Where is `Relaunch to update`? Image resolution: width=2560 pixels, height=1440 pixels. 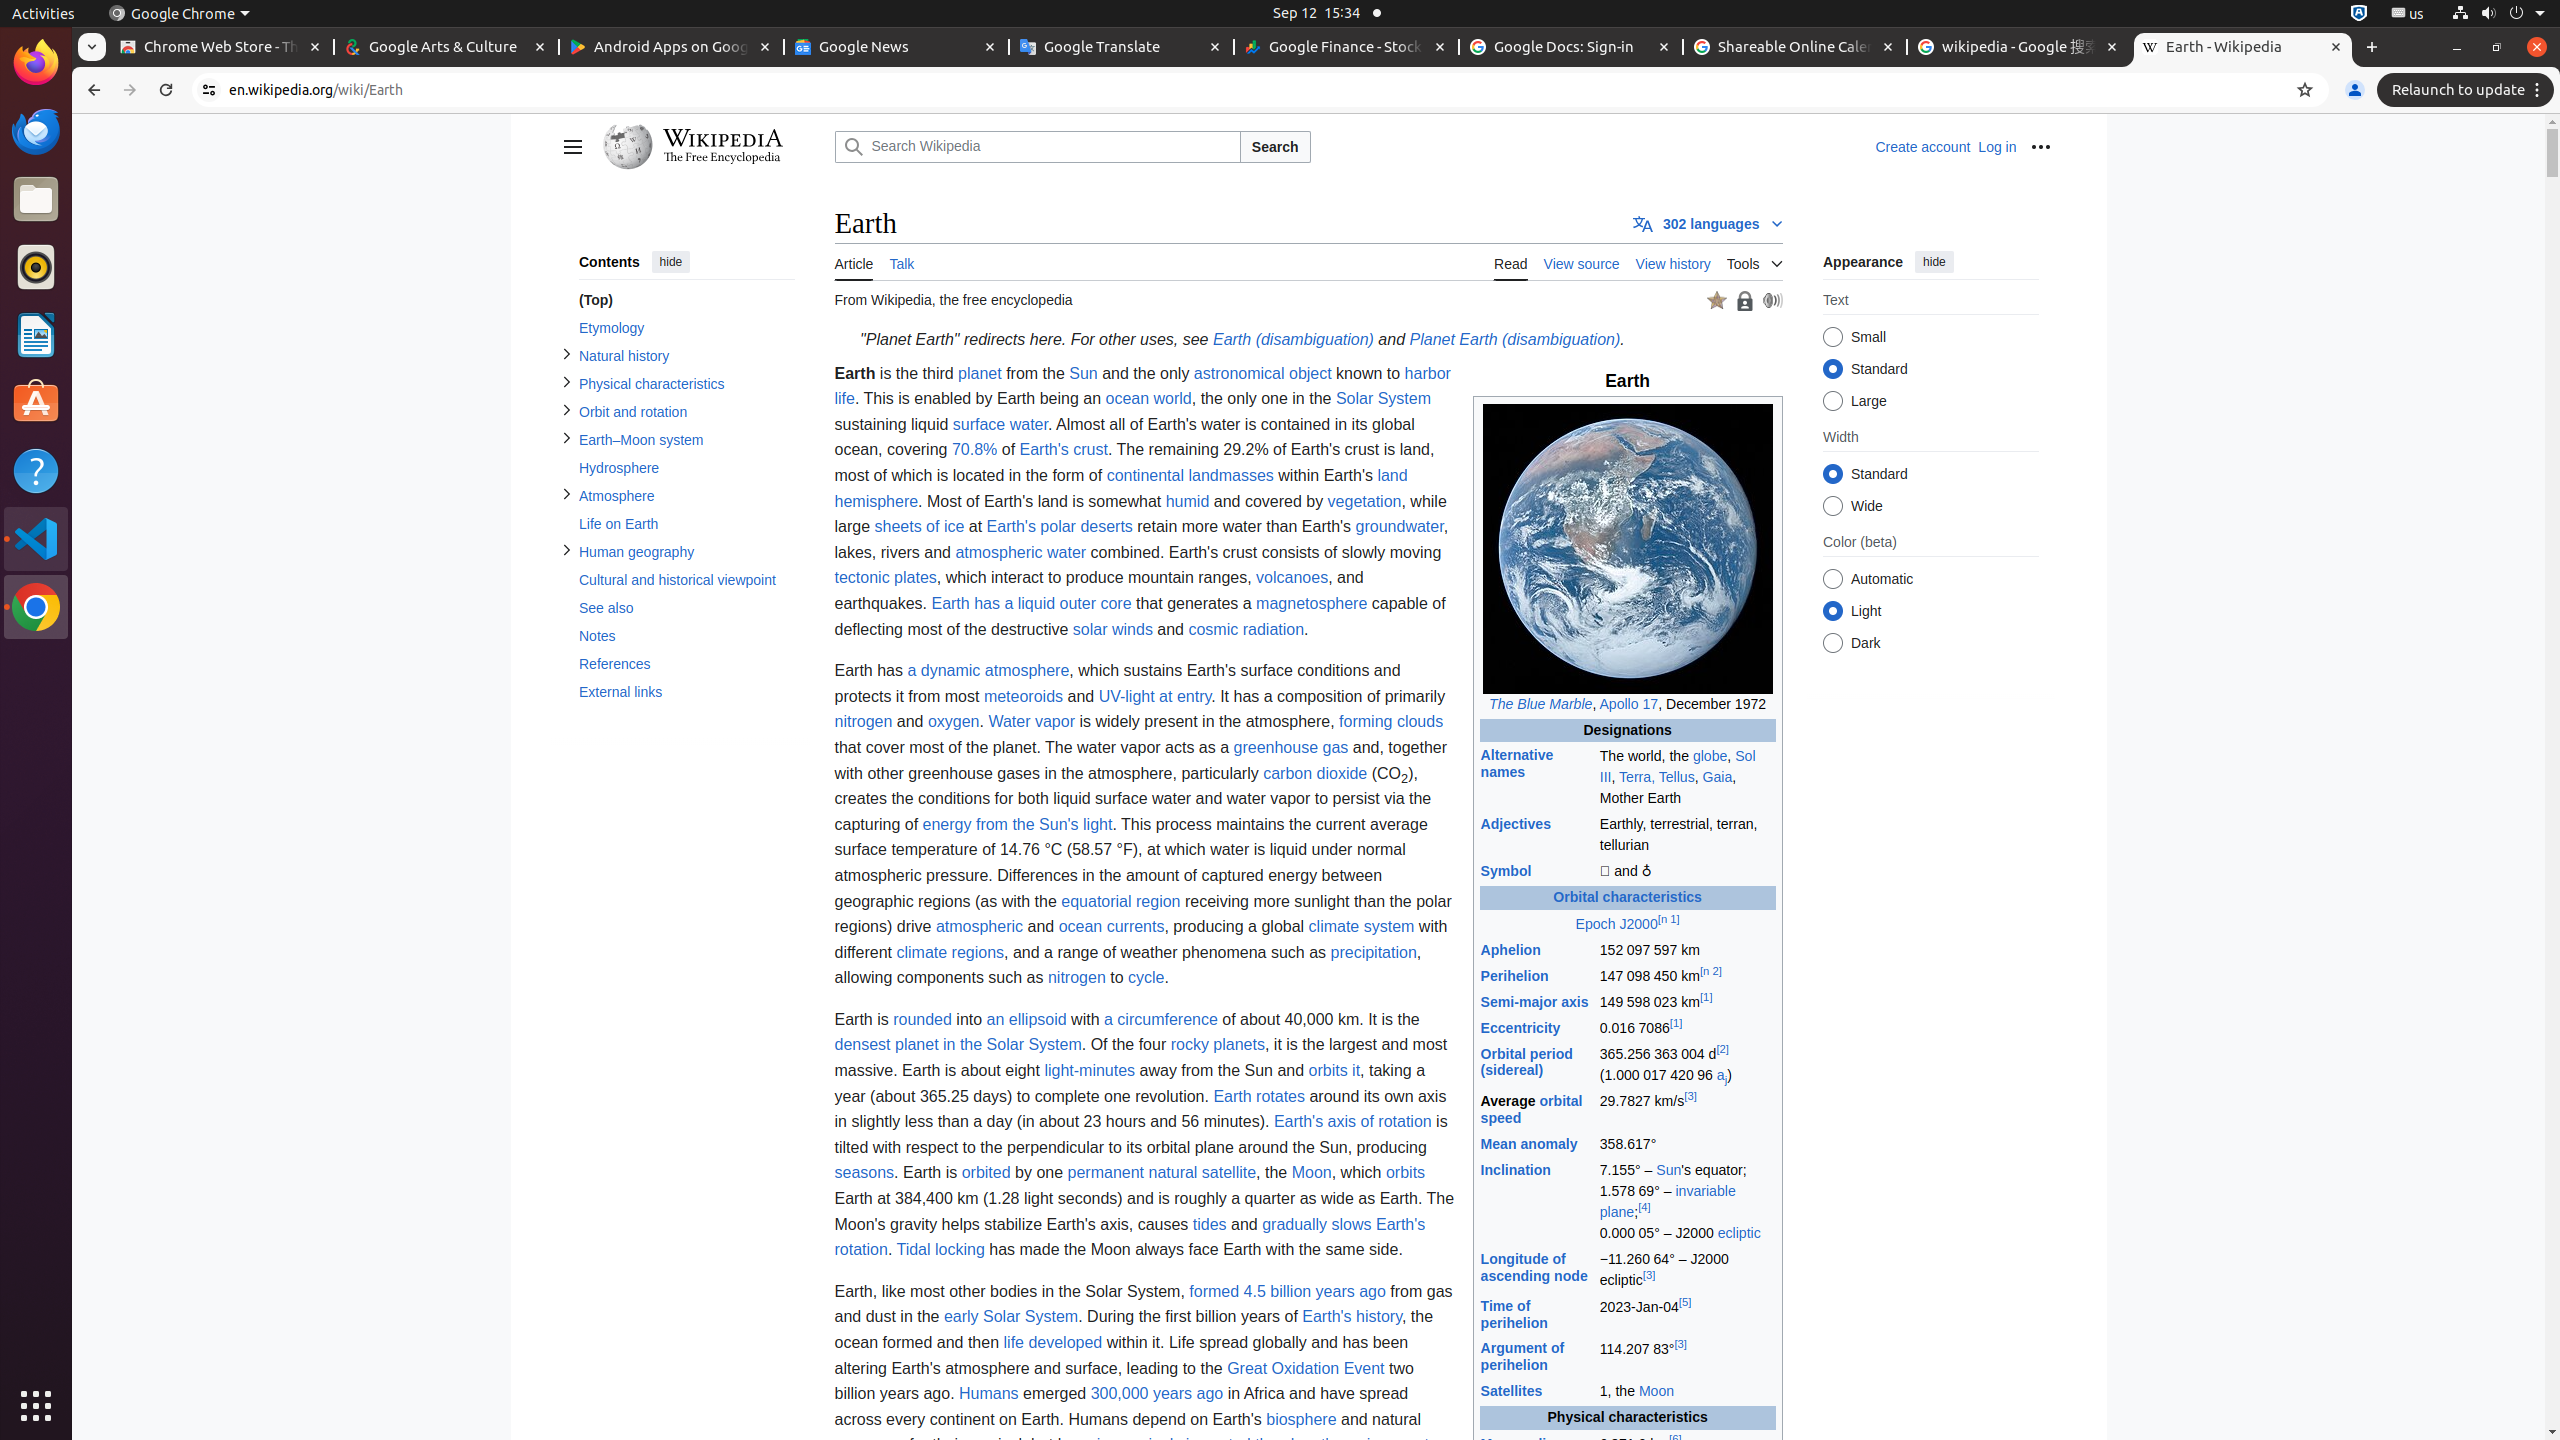 Relaunch to update is located at coordinates (2468, 90).